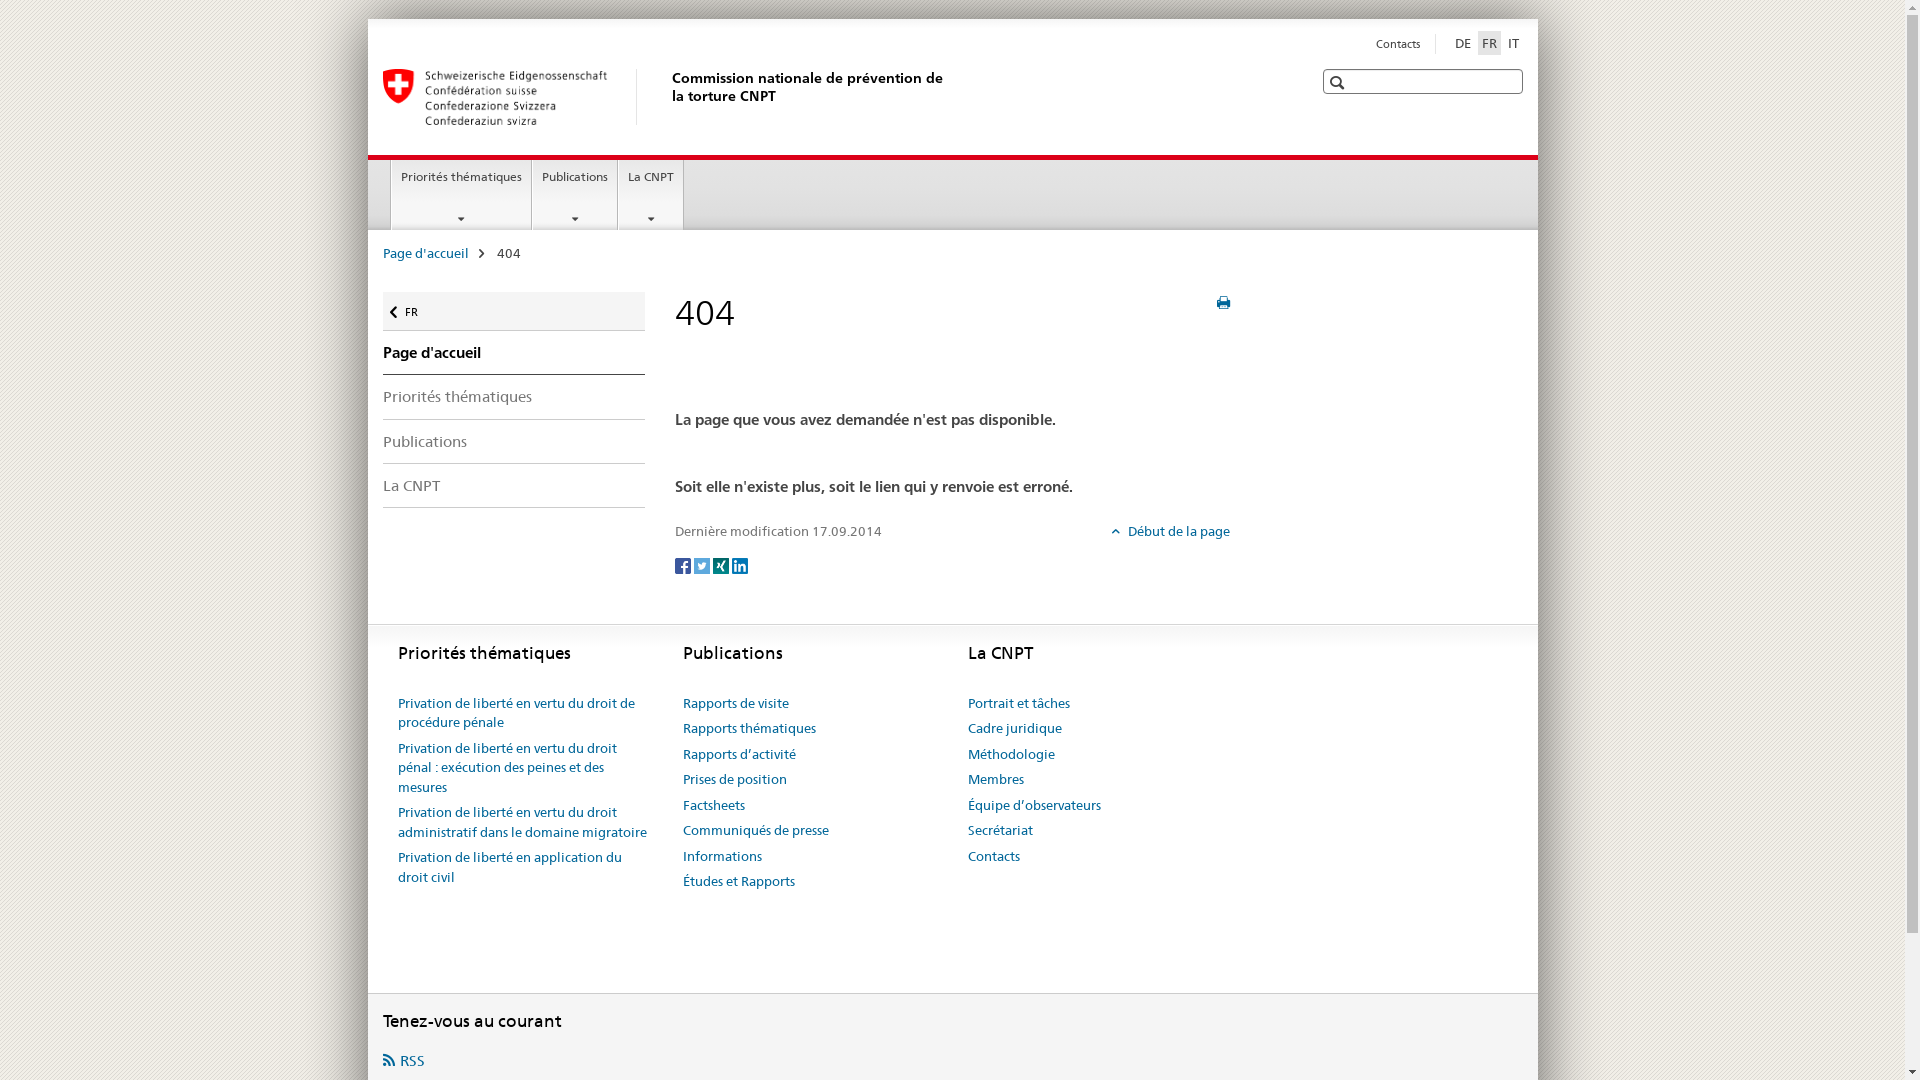  I want to click on Page d'accueil, so click(425, 253).